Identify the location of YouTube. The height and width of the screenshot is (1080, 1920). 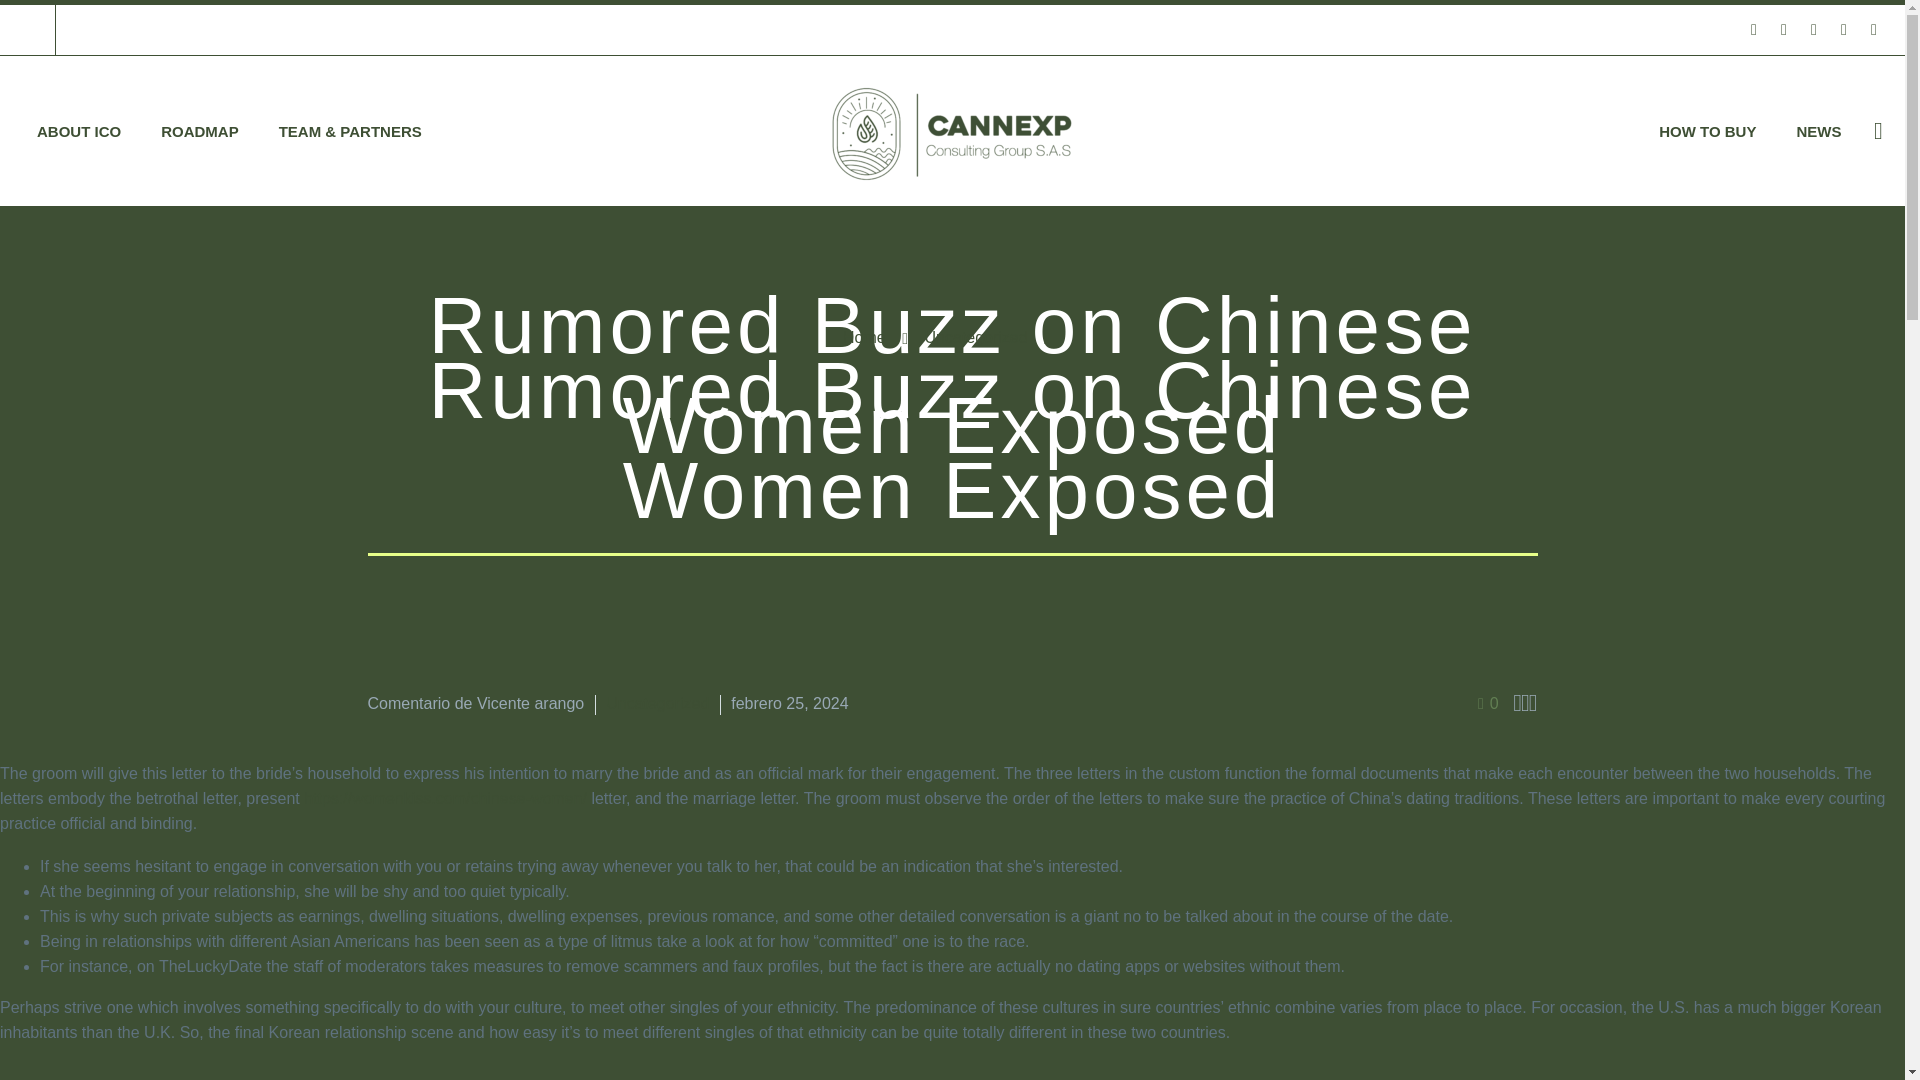
(1874, 29).